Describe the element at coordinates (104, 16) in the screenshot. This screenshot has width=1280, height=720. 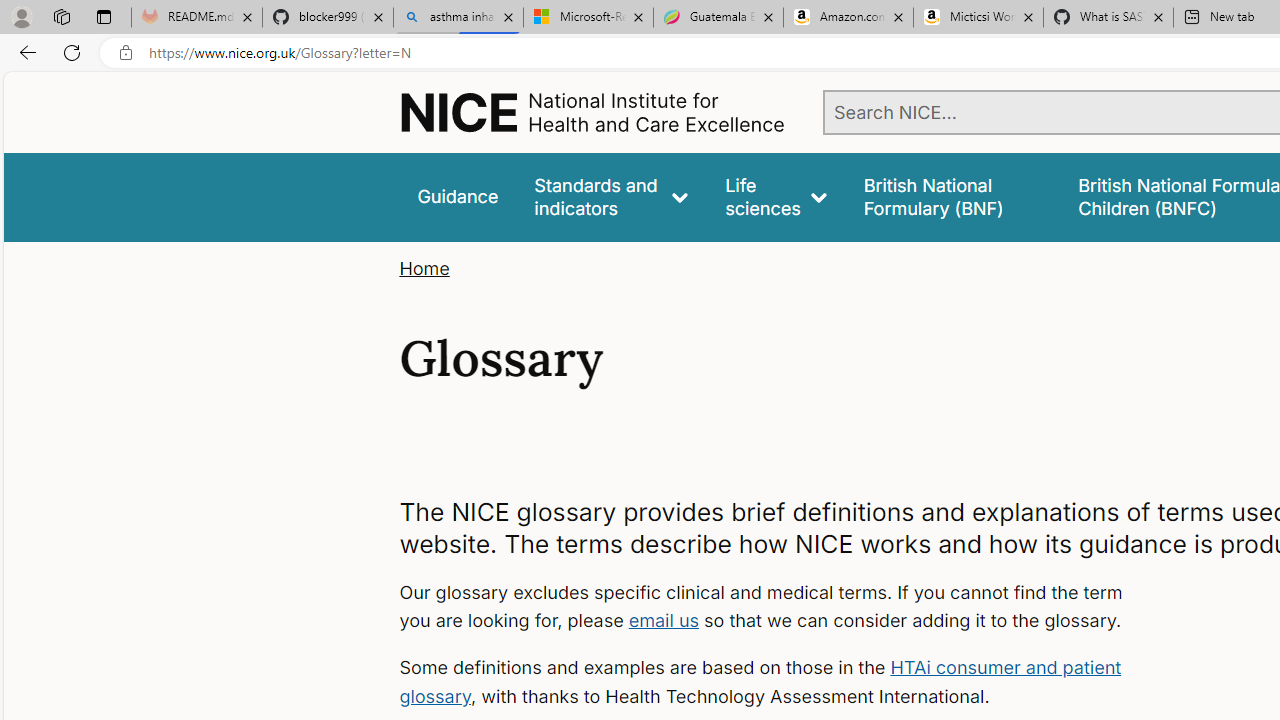
I see `Tab actions menu` at that location.